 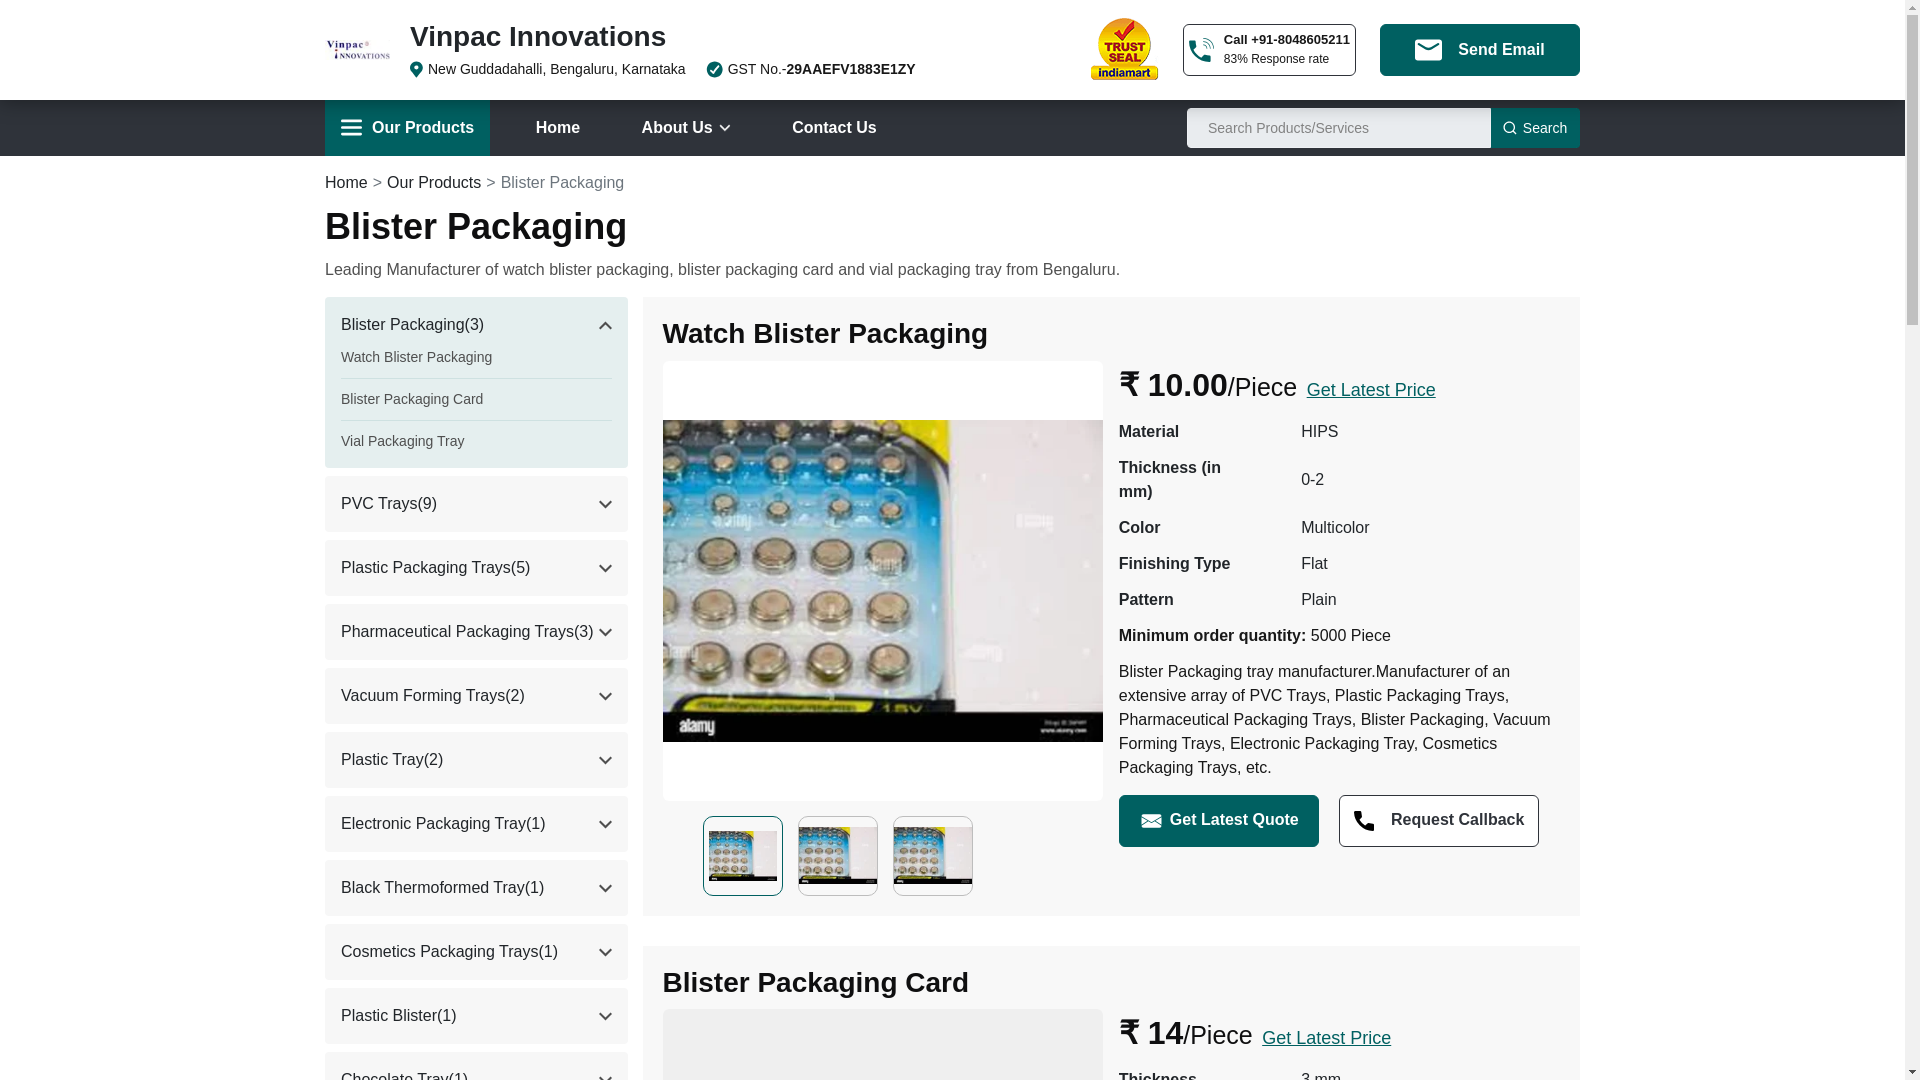 What do you see at coordinates (406, 128) in the screenshot?
I see `Our Products` at bounding box center [406, 128].